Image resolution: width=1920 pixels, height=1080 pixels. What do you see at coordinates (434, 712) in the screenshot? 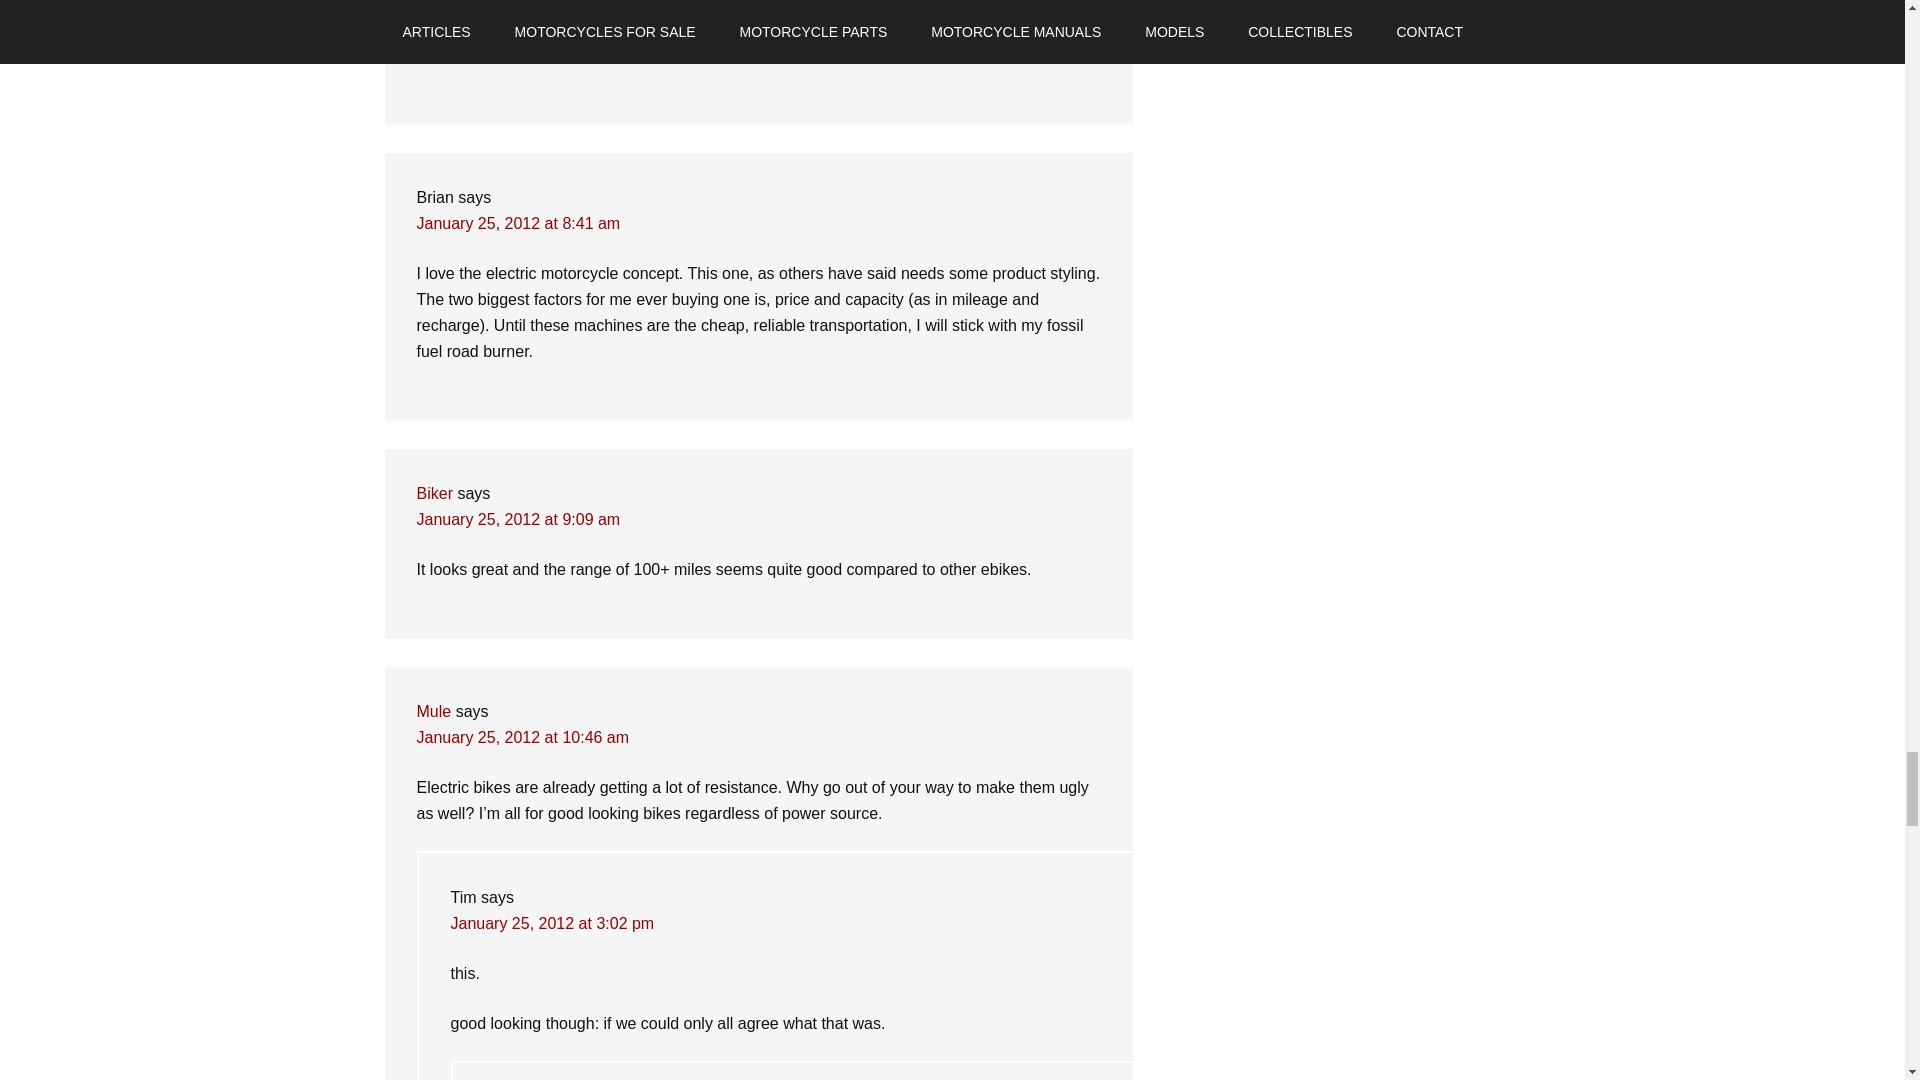
I see `Mule` at bounding box center [434, 712].